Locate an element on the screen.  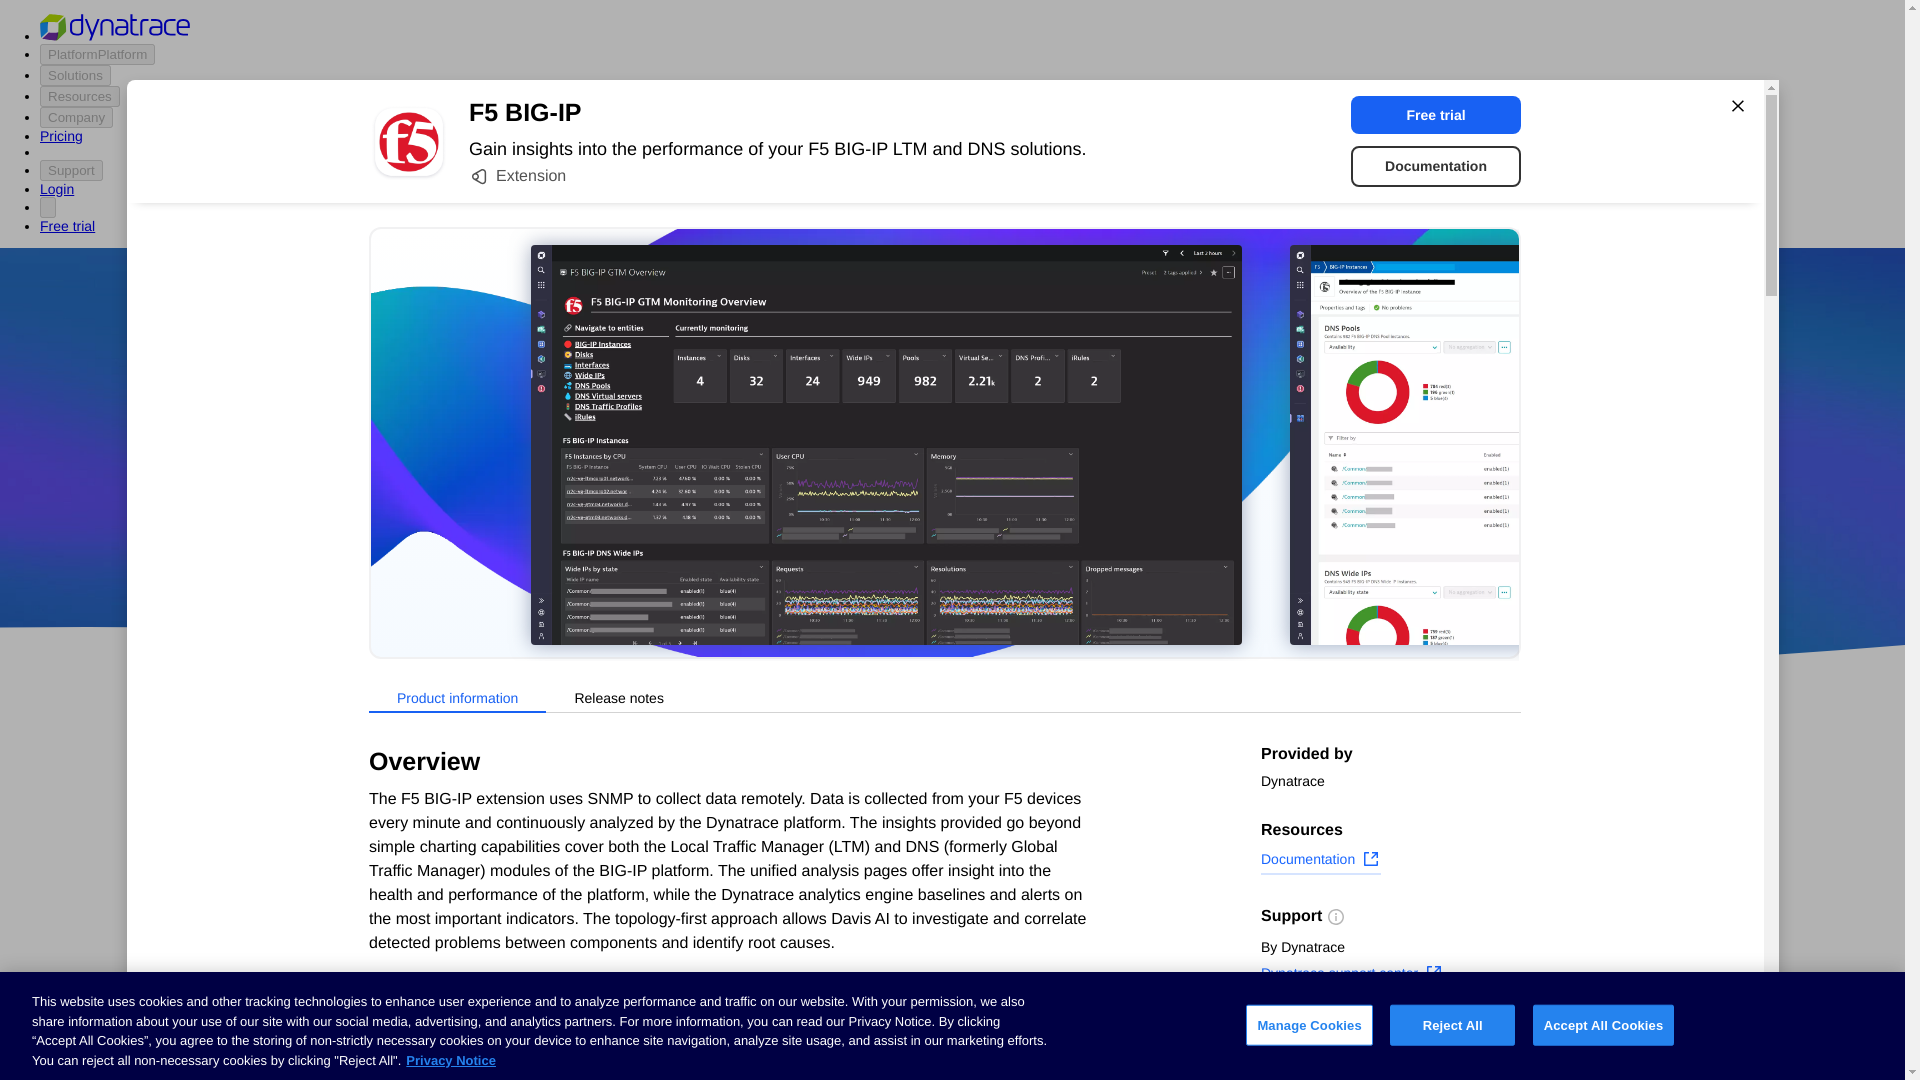
Documentation is located at coordinates (1436, 166).